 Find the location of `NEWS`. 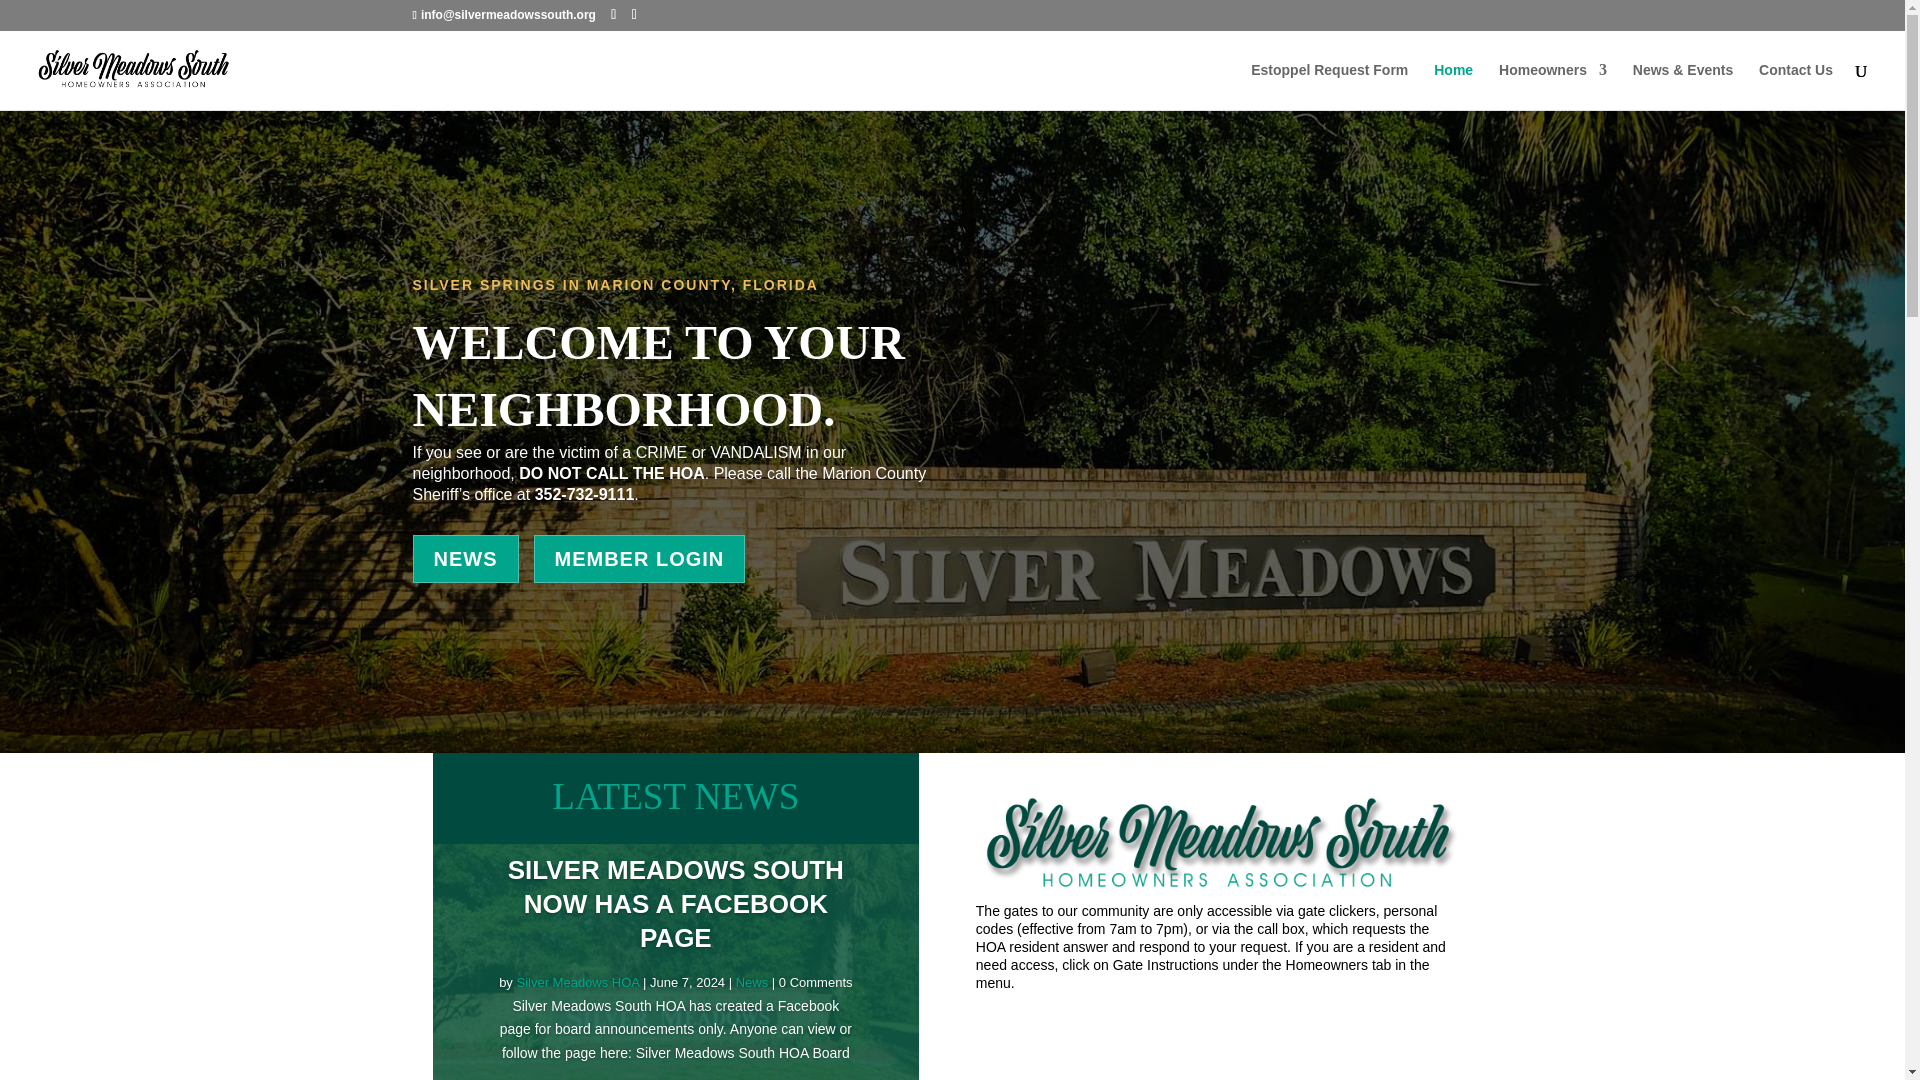

NEWS is located at coordinates (465, 558).